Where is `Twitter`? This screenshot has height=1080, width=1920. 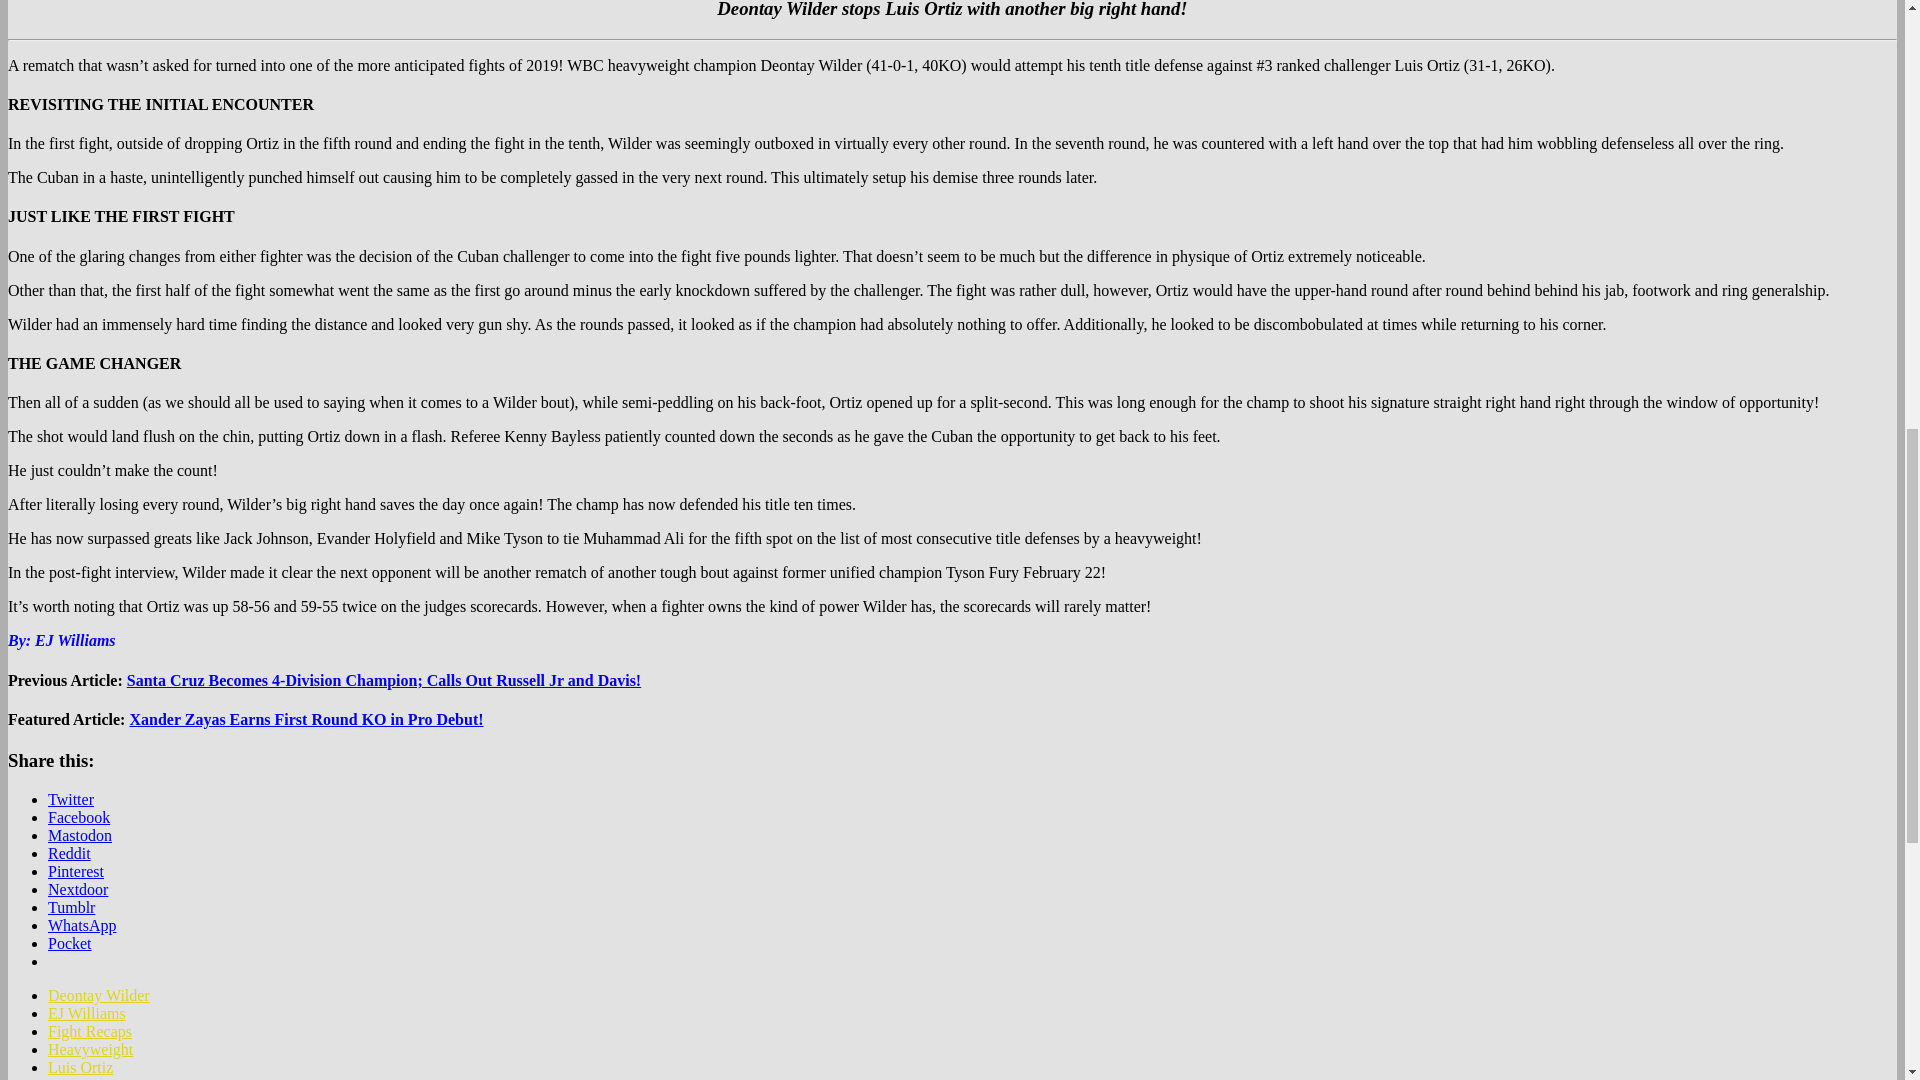 Twitter is located at coordinates (71, 798).